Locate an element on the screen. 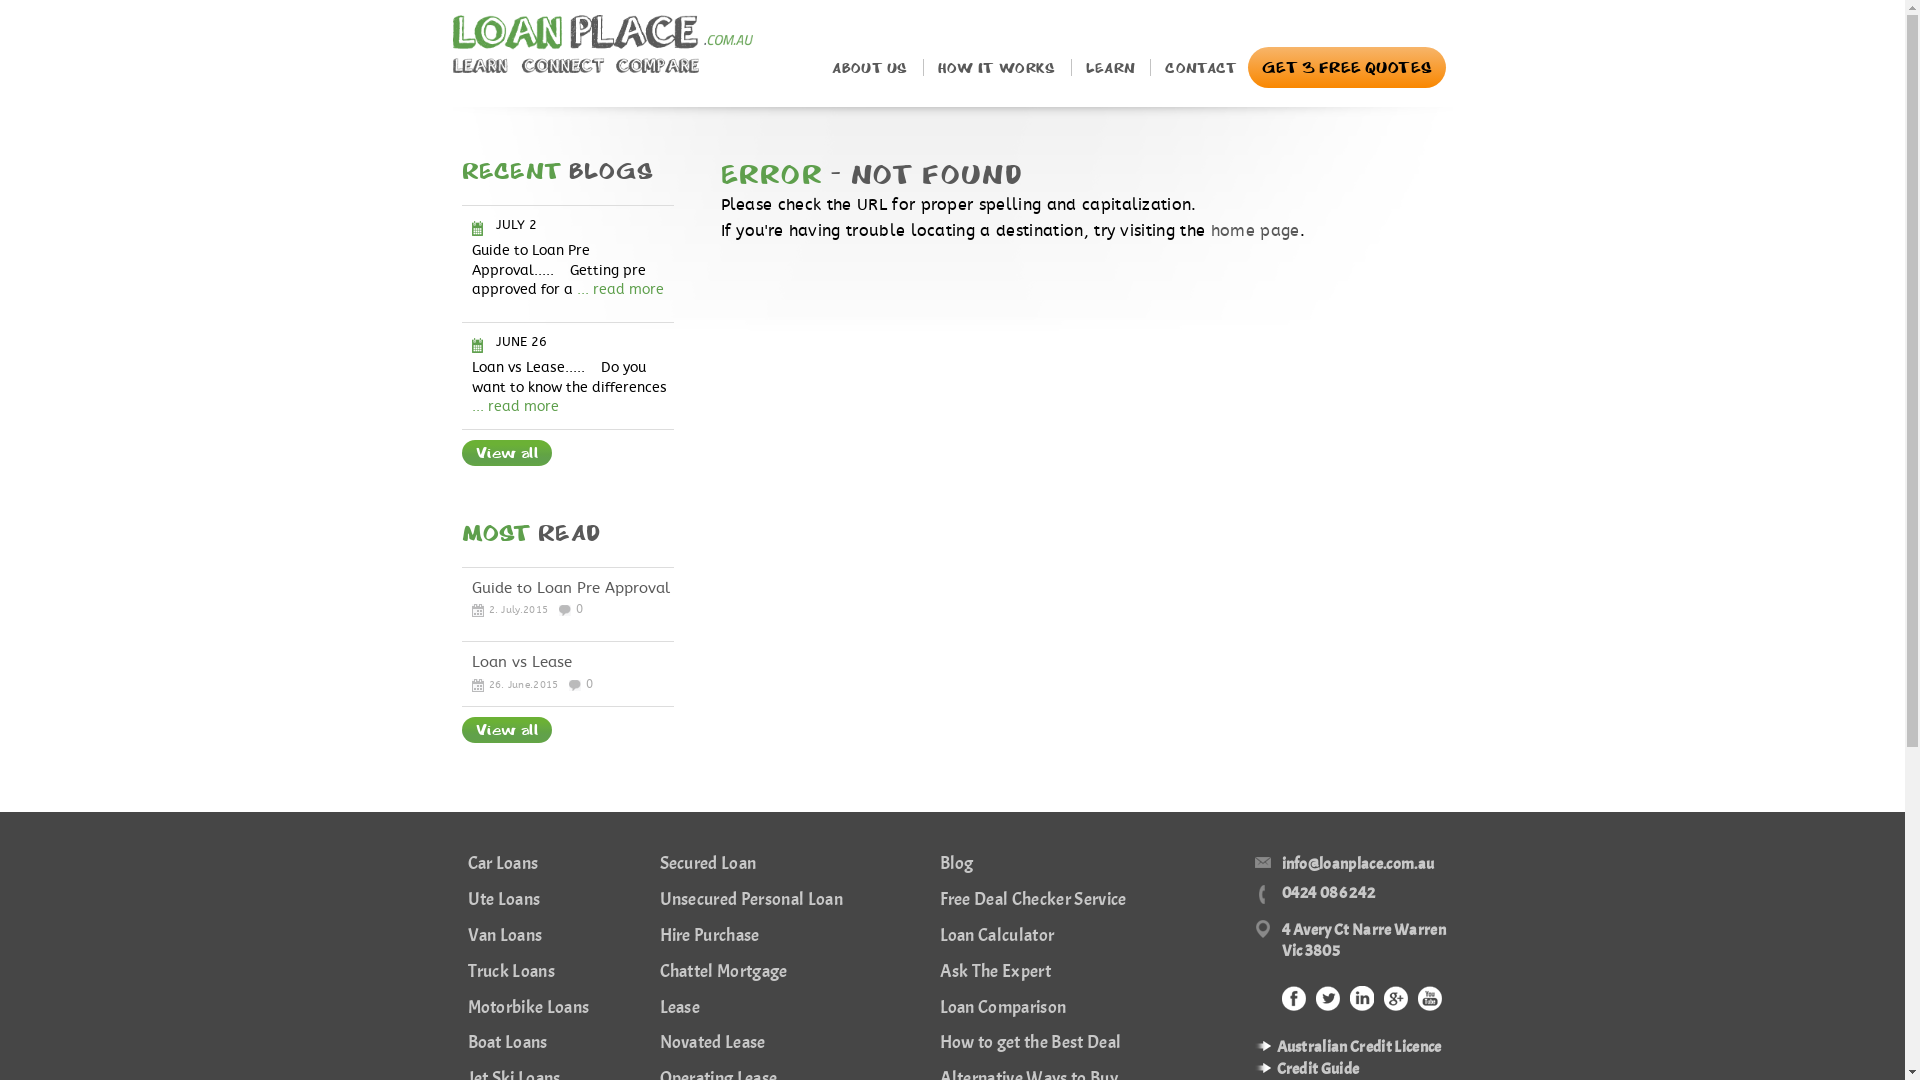  Loan vs Lease is located at coordinates (522, 662).